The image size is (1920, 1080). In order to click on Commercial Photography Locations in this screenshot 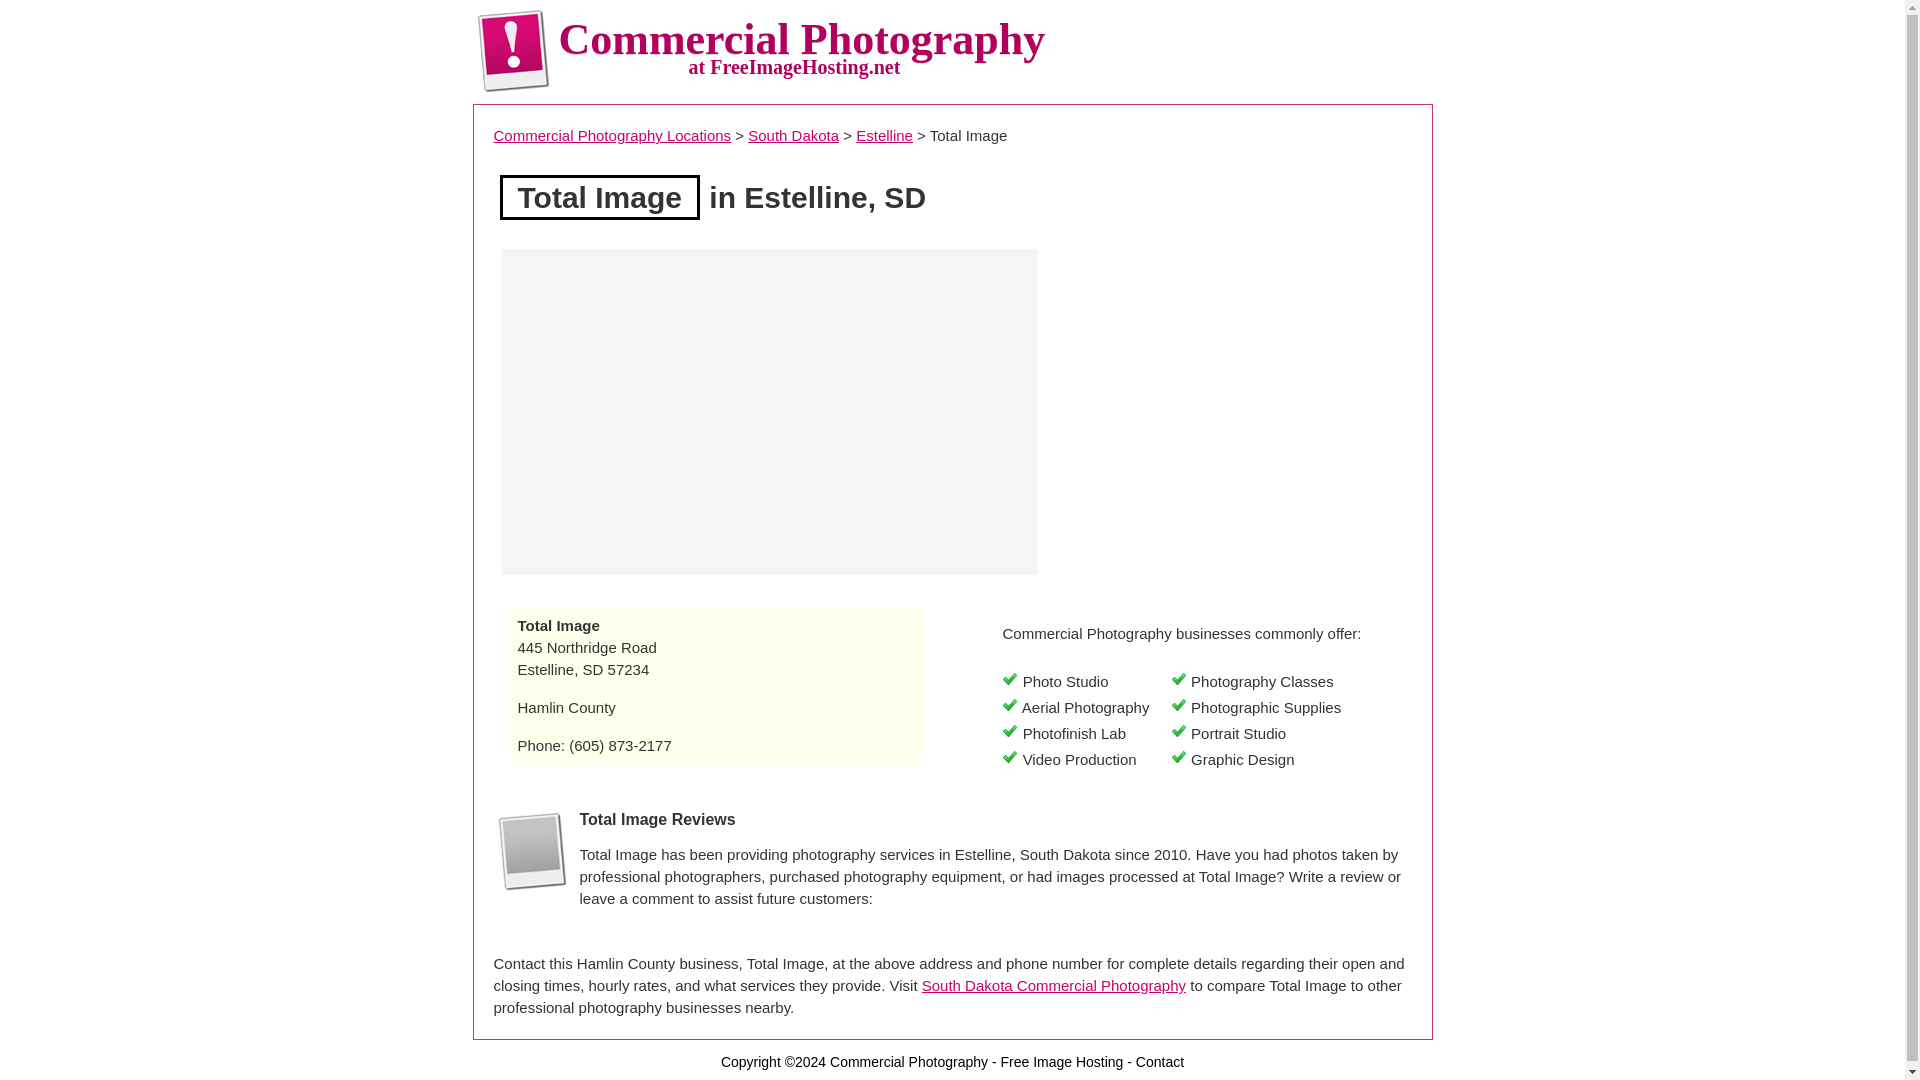, I will do `click(612, 135)`.